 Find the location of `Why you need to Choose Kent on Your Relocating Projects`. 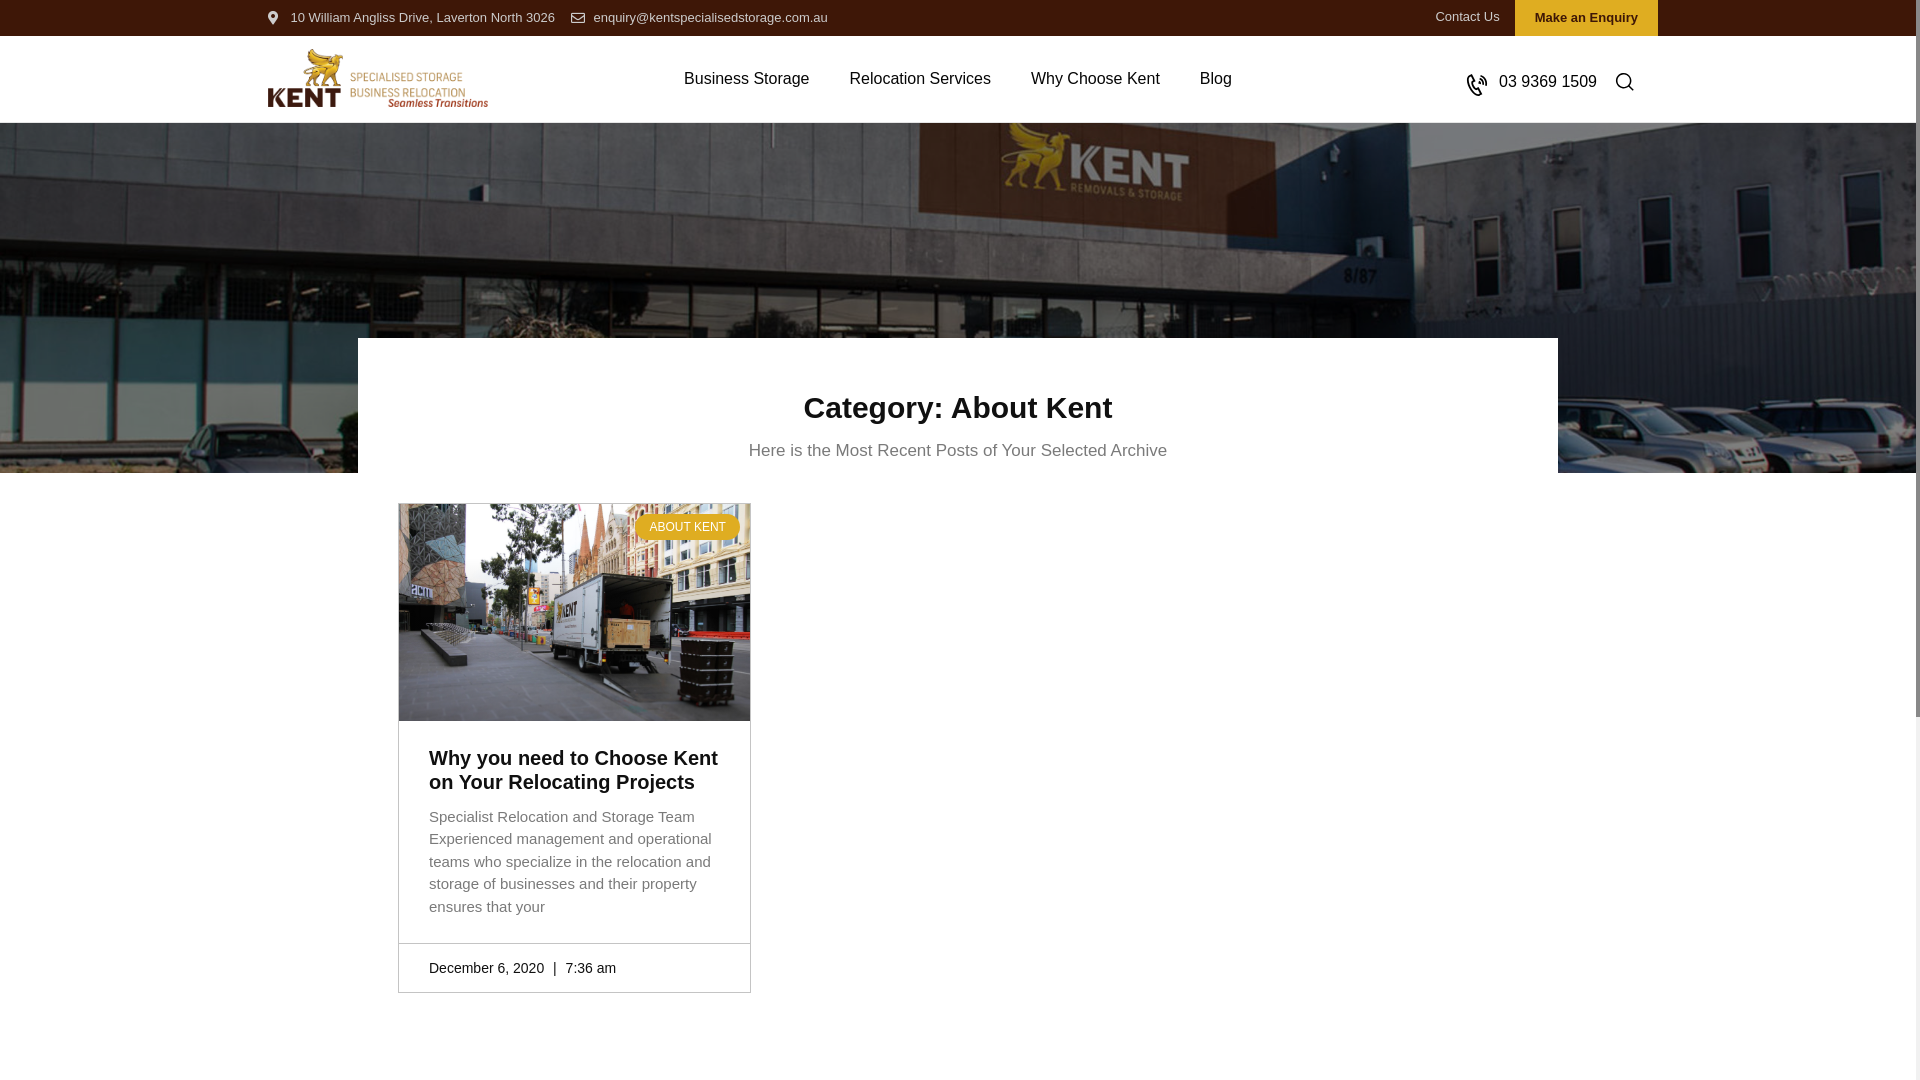

Why you need to Choose Kent on Your Relocating Projects is located at coordinates (574, 770).